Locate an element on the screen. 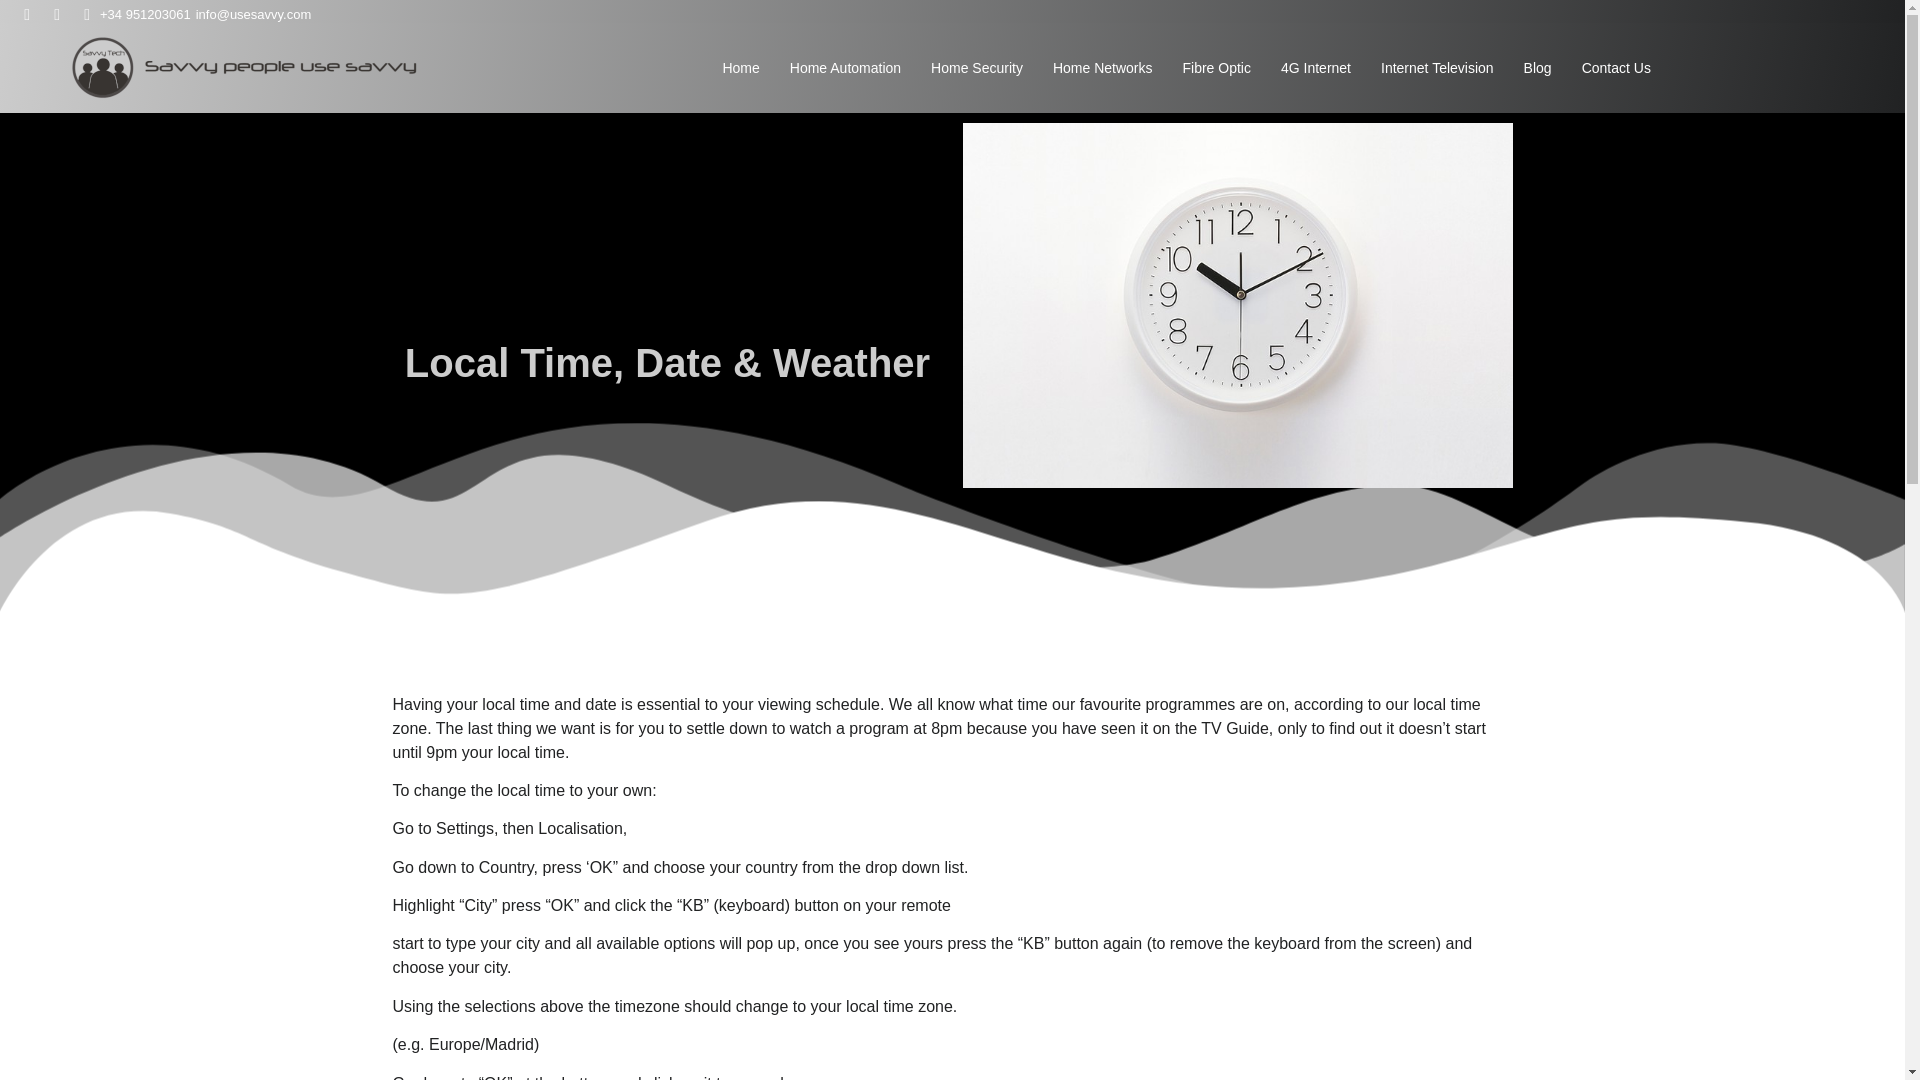  4G Internet is located at coordinates (1316, 66).